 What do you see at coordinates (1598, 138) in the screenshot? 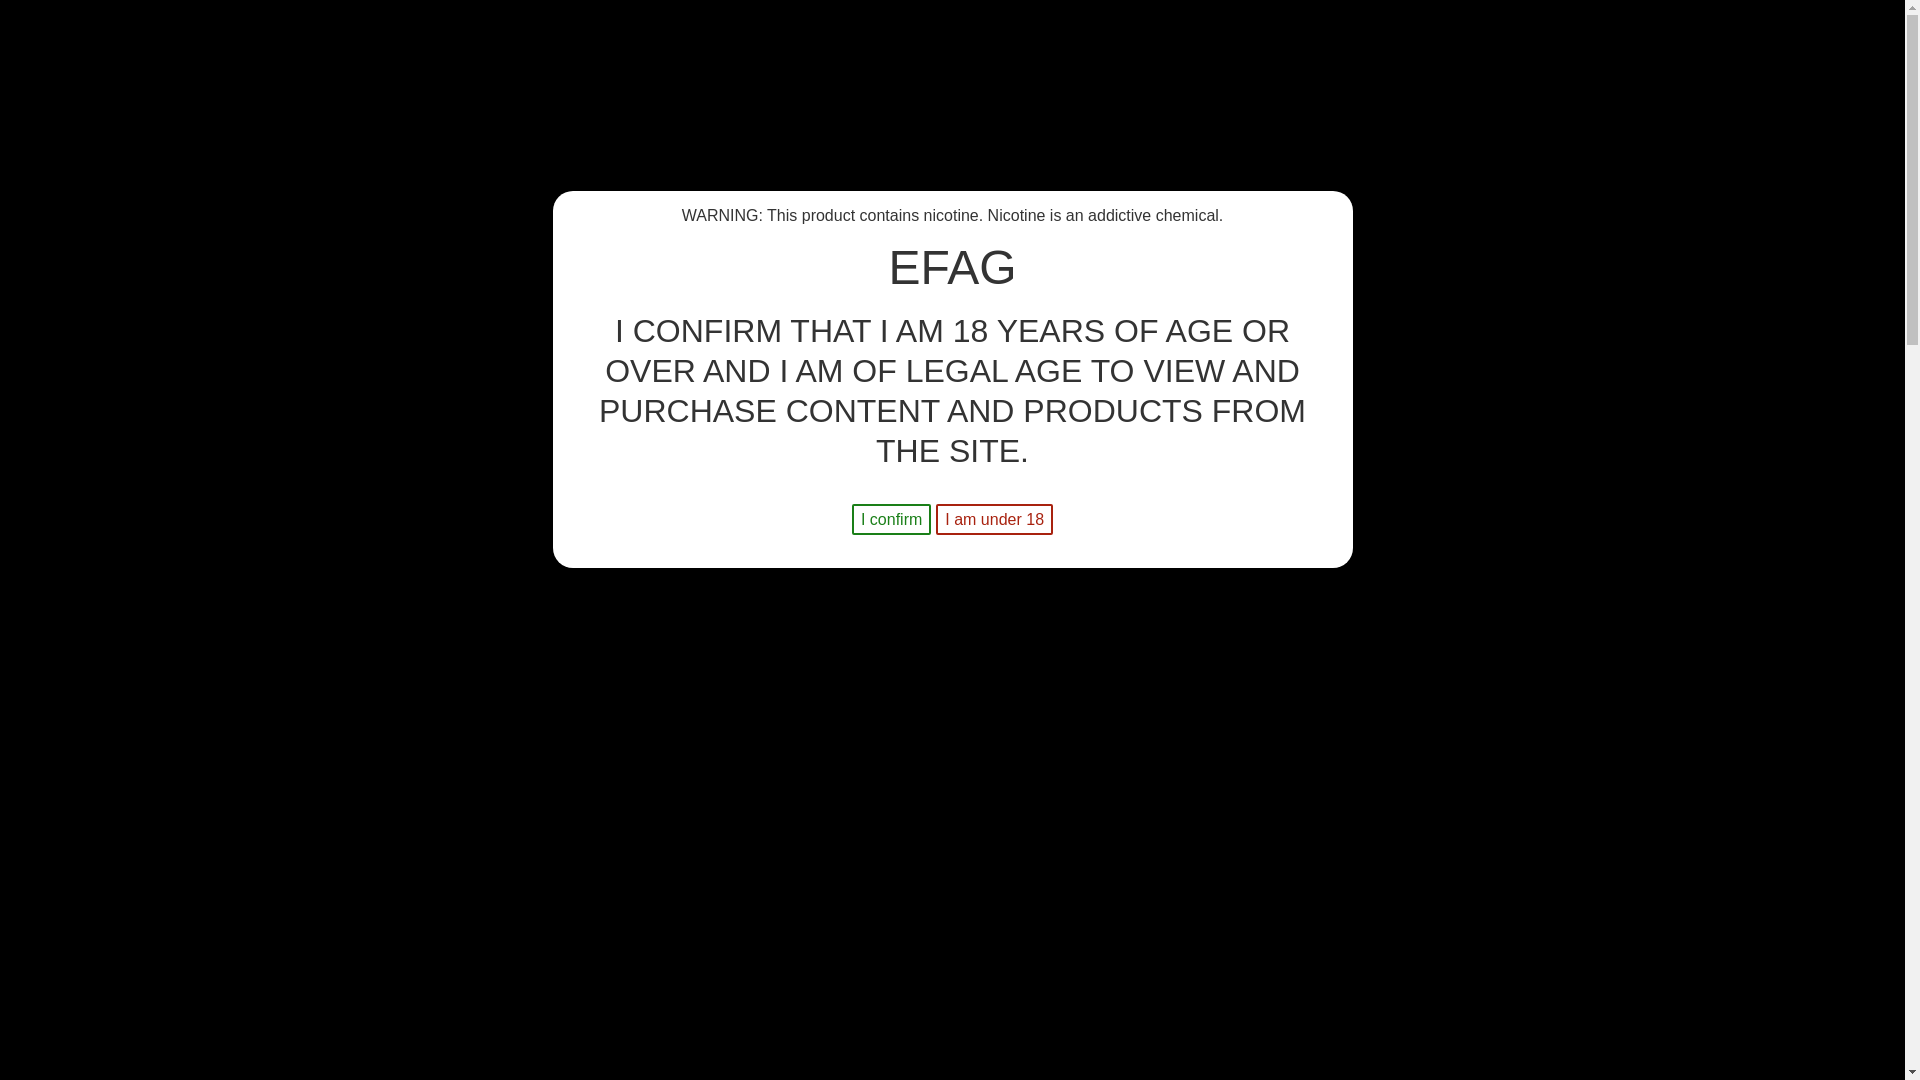
I see `Sign in` at bounding box center [1598, 138].